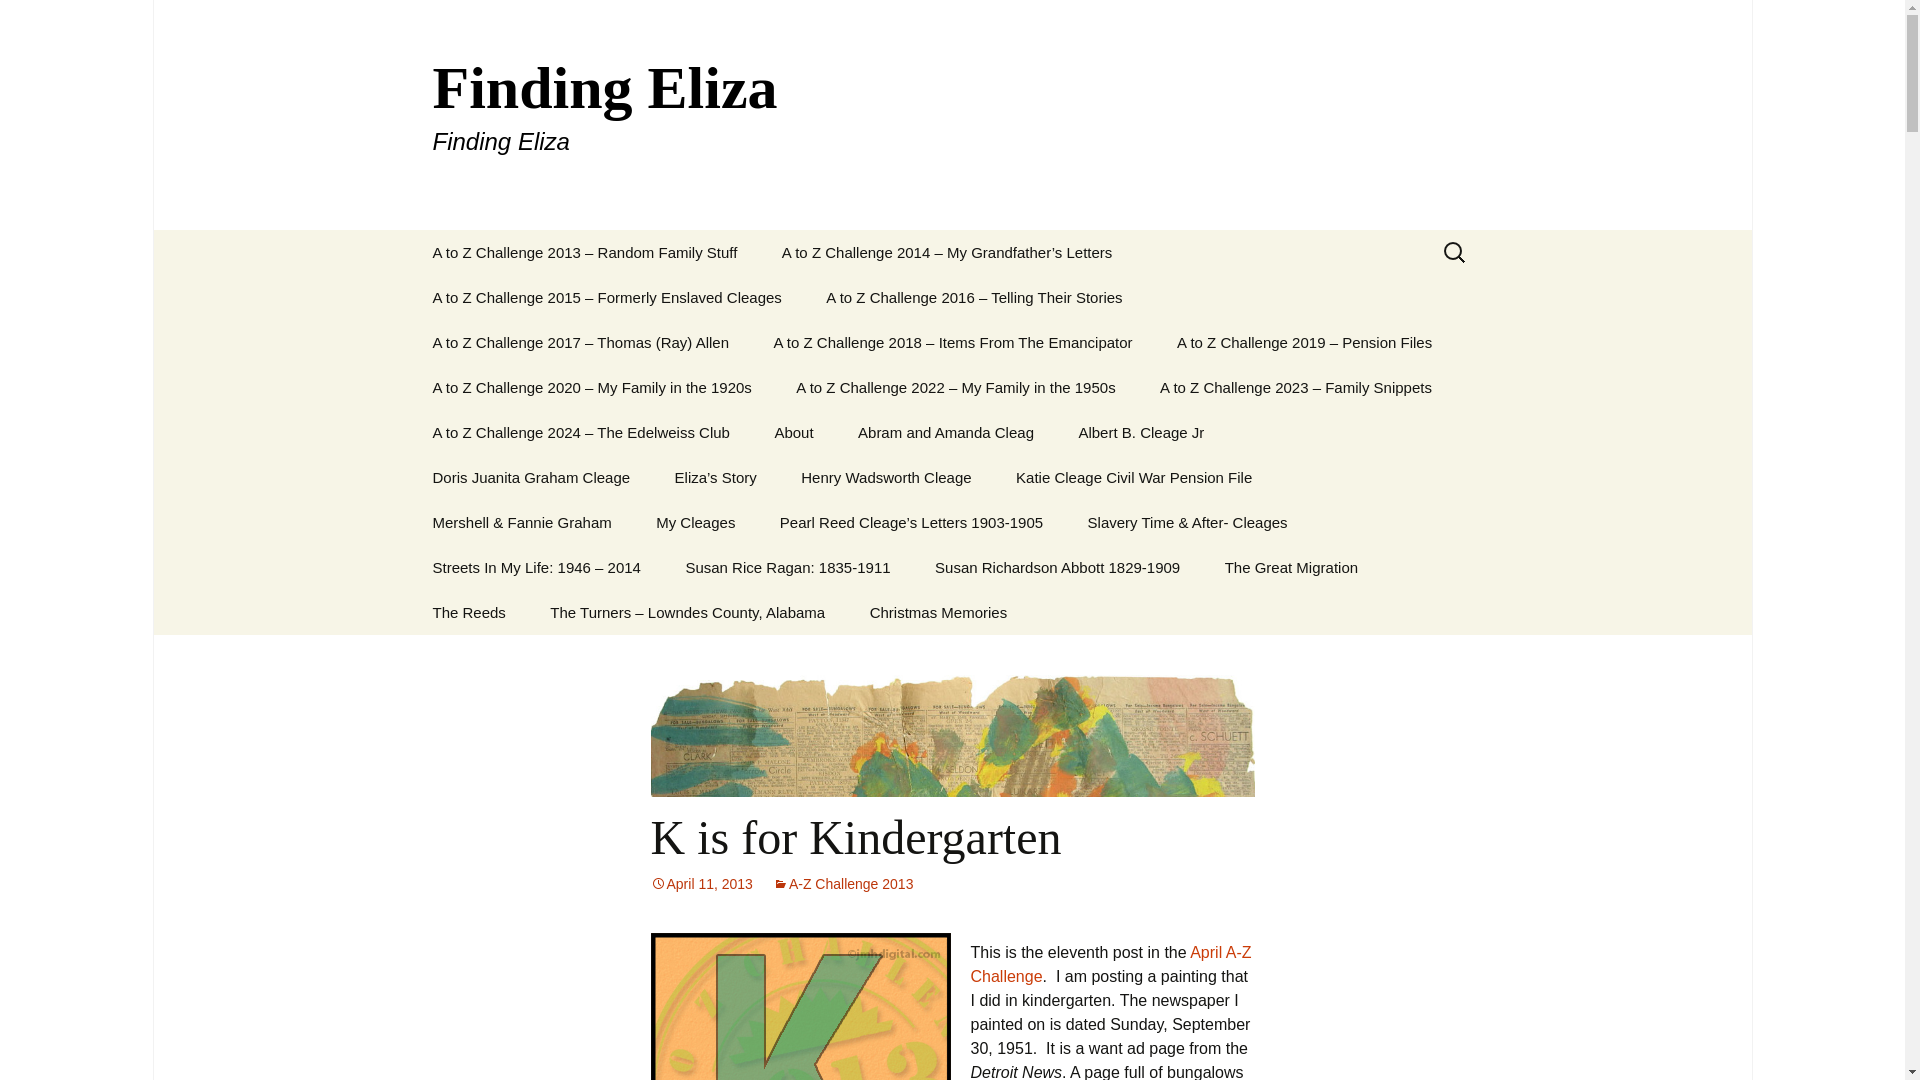 This screenshot has width=1920, height=1080. What do you see at coordinates (531, 477) in the screenshot?
I see `Doris Juanita Graham Cleage` at bounding box center [531, 477].